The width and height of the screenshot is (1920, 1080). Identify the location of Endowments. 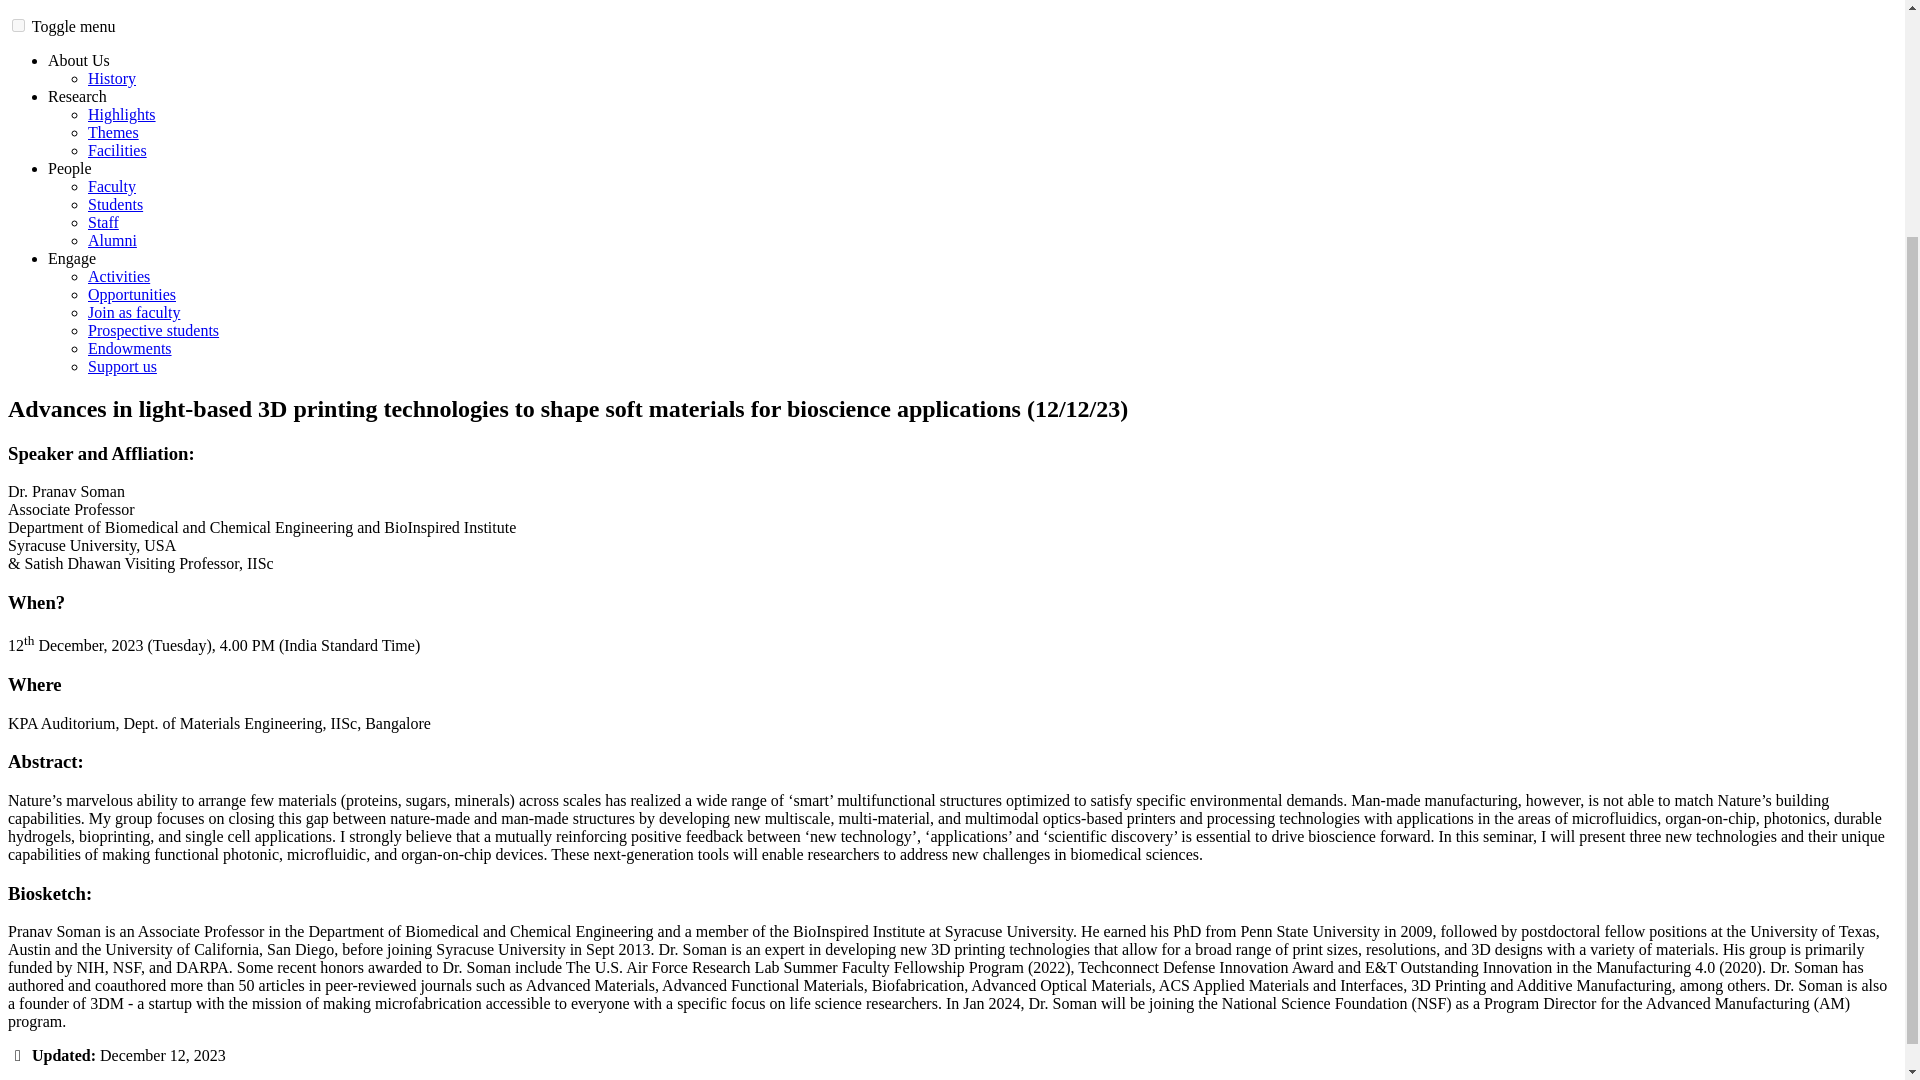
(130, 348).